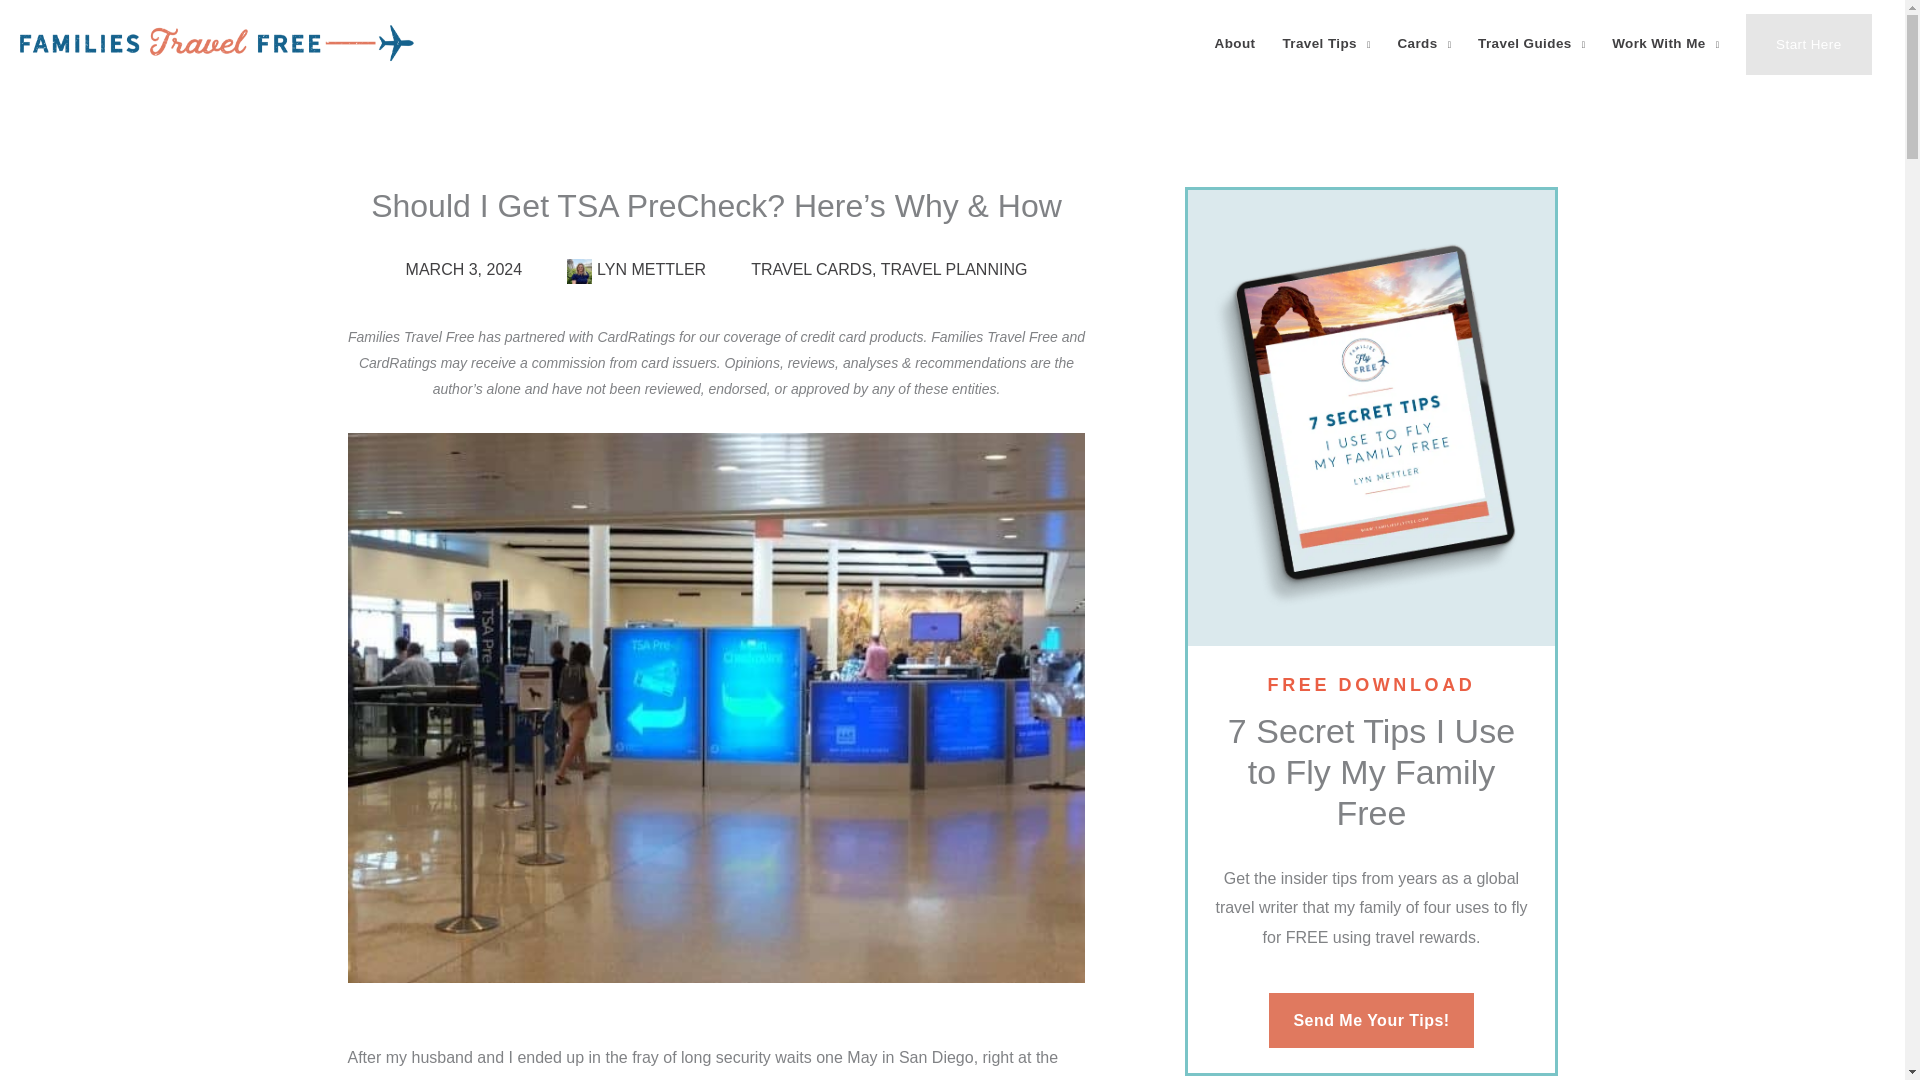 This screenshot has width=1920, height=1080. Describe the element at coordinates (1532, 44) in the screenshot. I see `Travel Guides` at that location.